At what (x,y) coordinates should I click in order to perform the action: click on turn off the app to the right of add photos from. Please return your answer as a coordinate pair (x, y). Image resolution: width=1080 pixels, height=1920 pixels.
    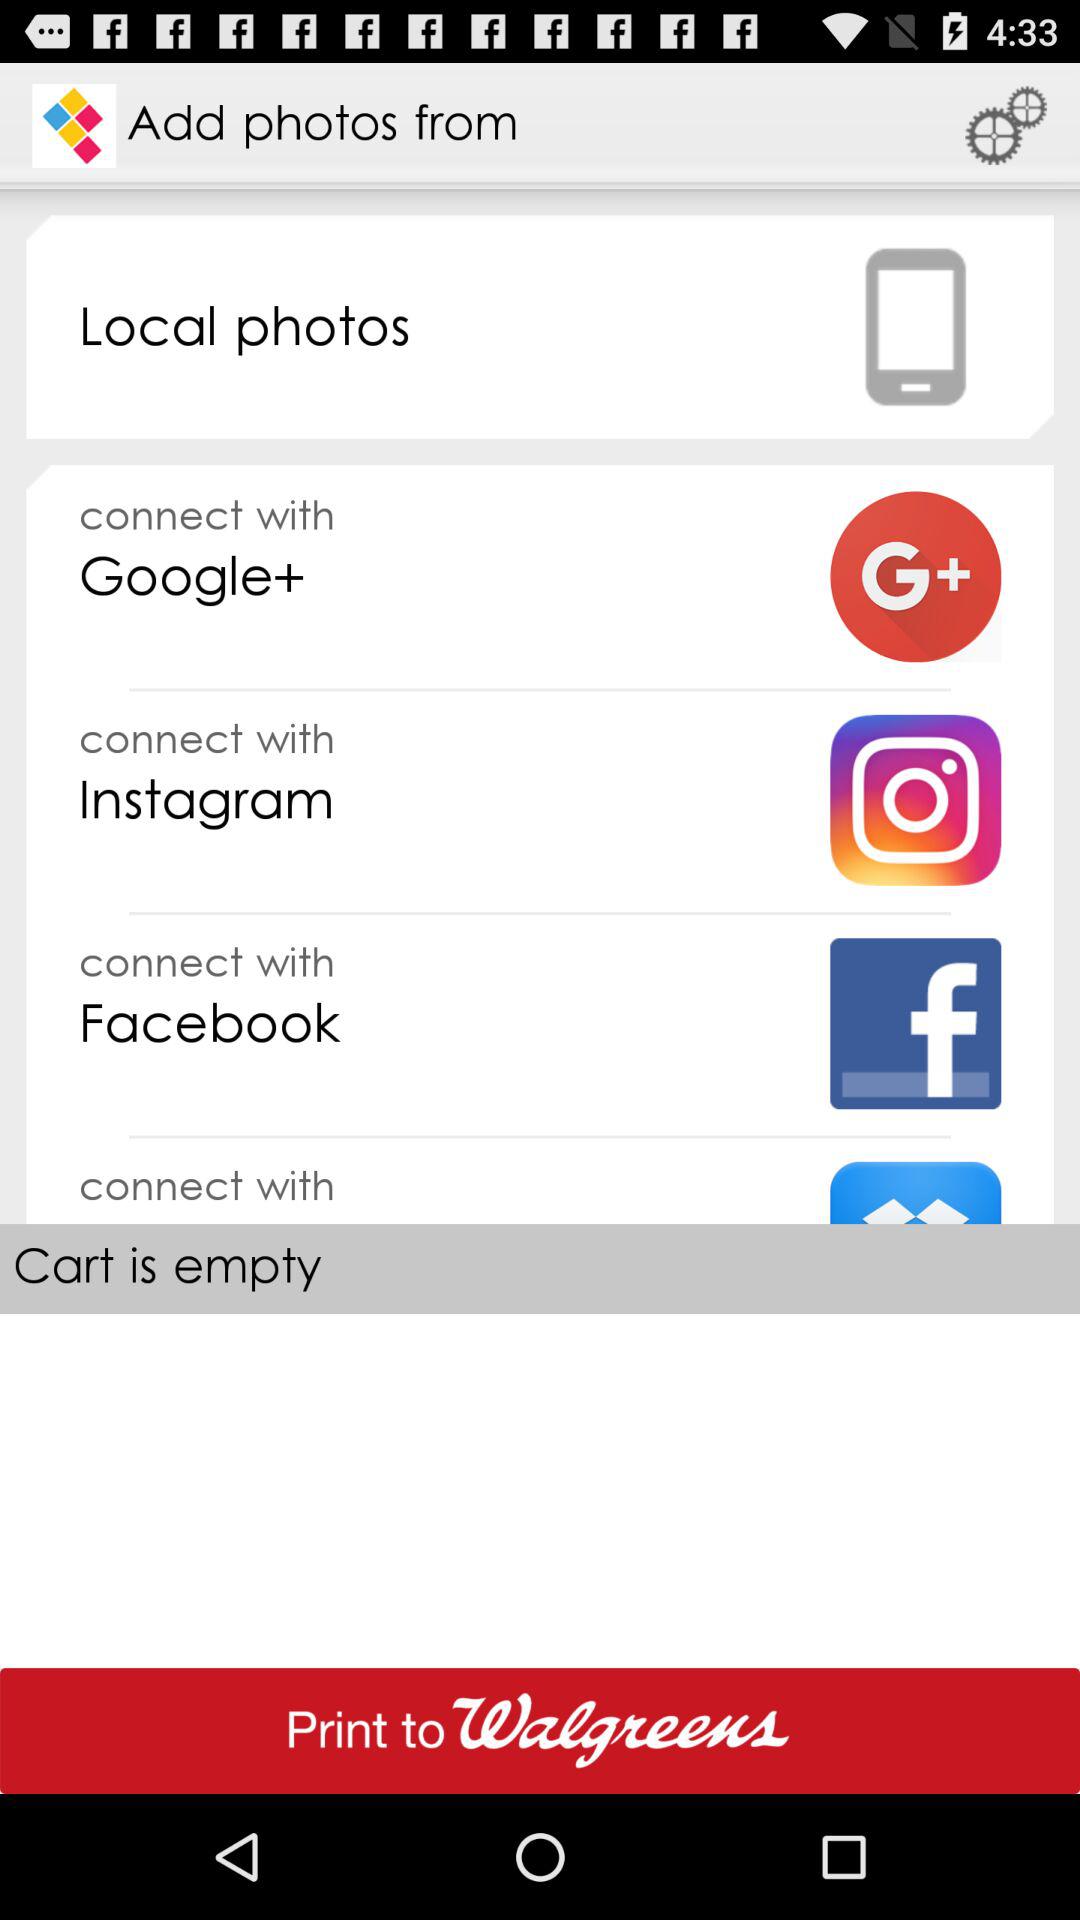
    Looking at the image, I should click on (1006, 126).